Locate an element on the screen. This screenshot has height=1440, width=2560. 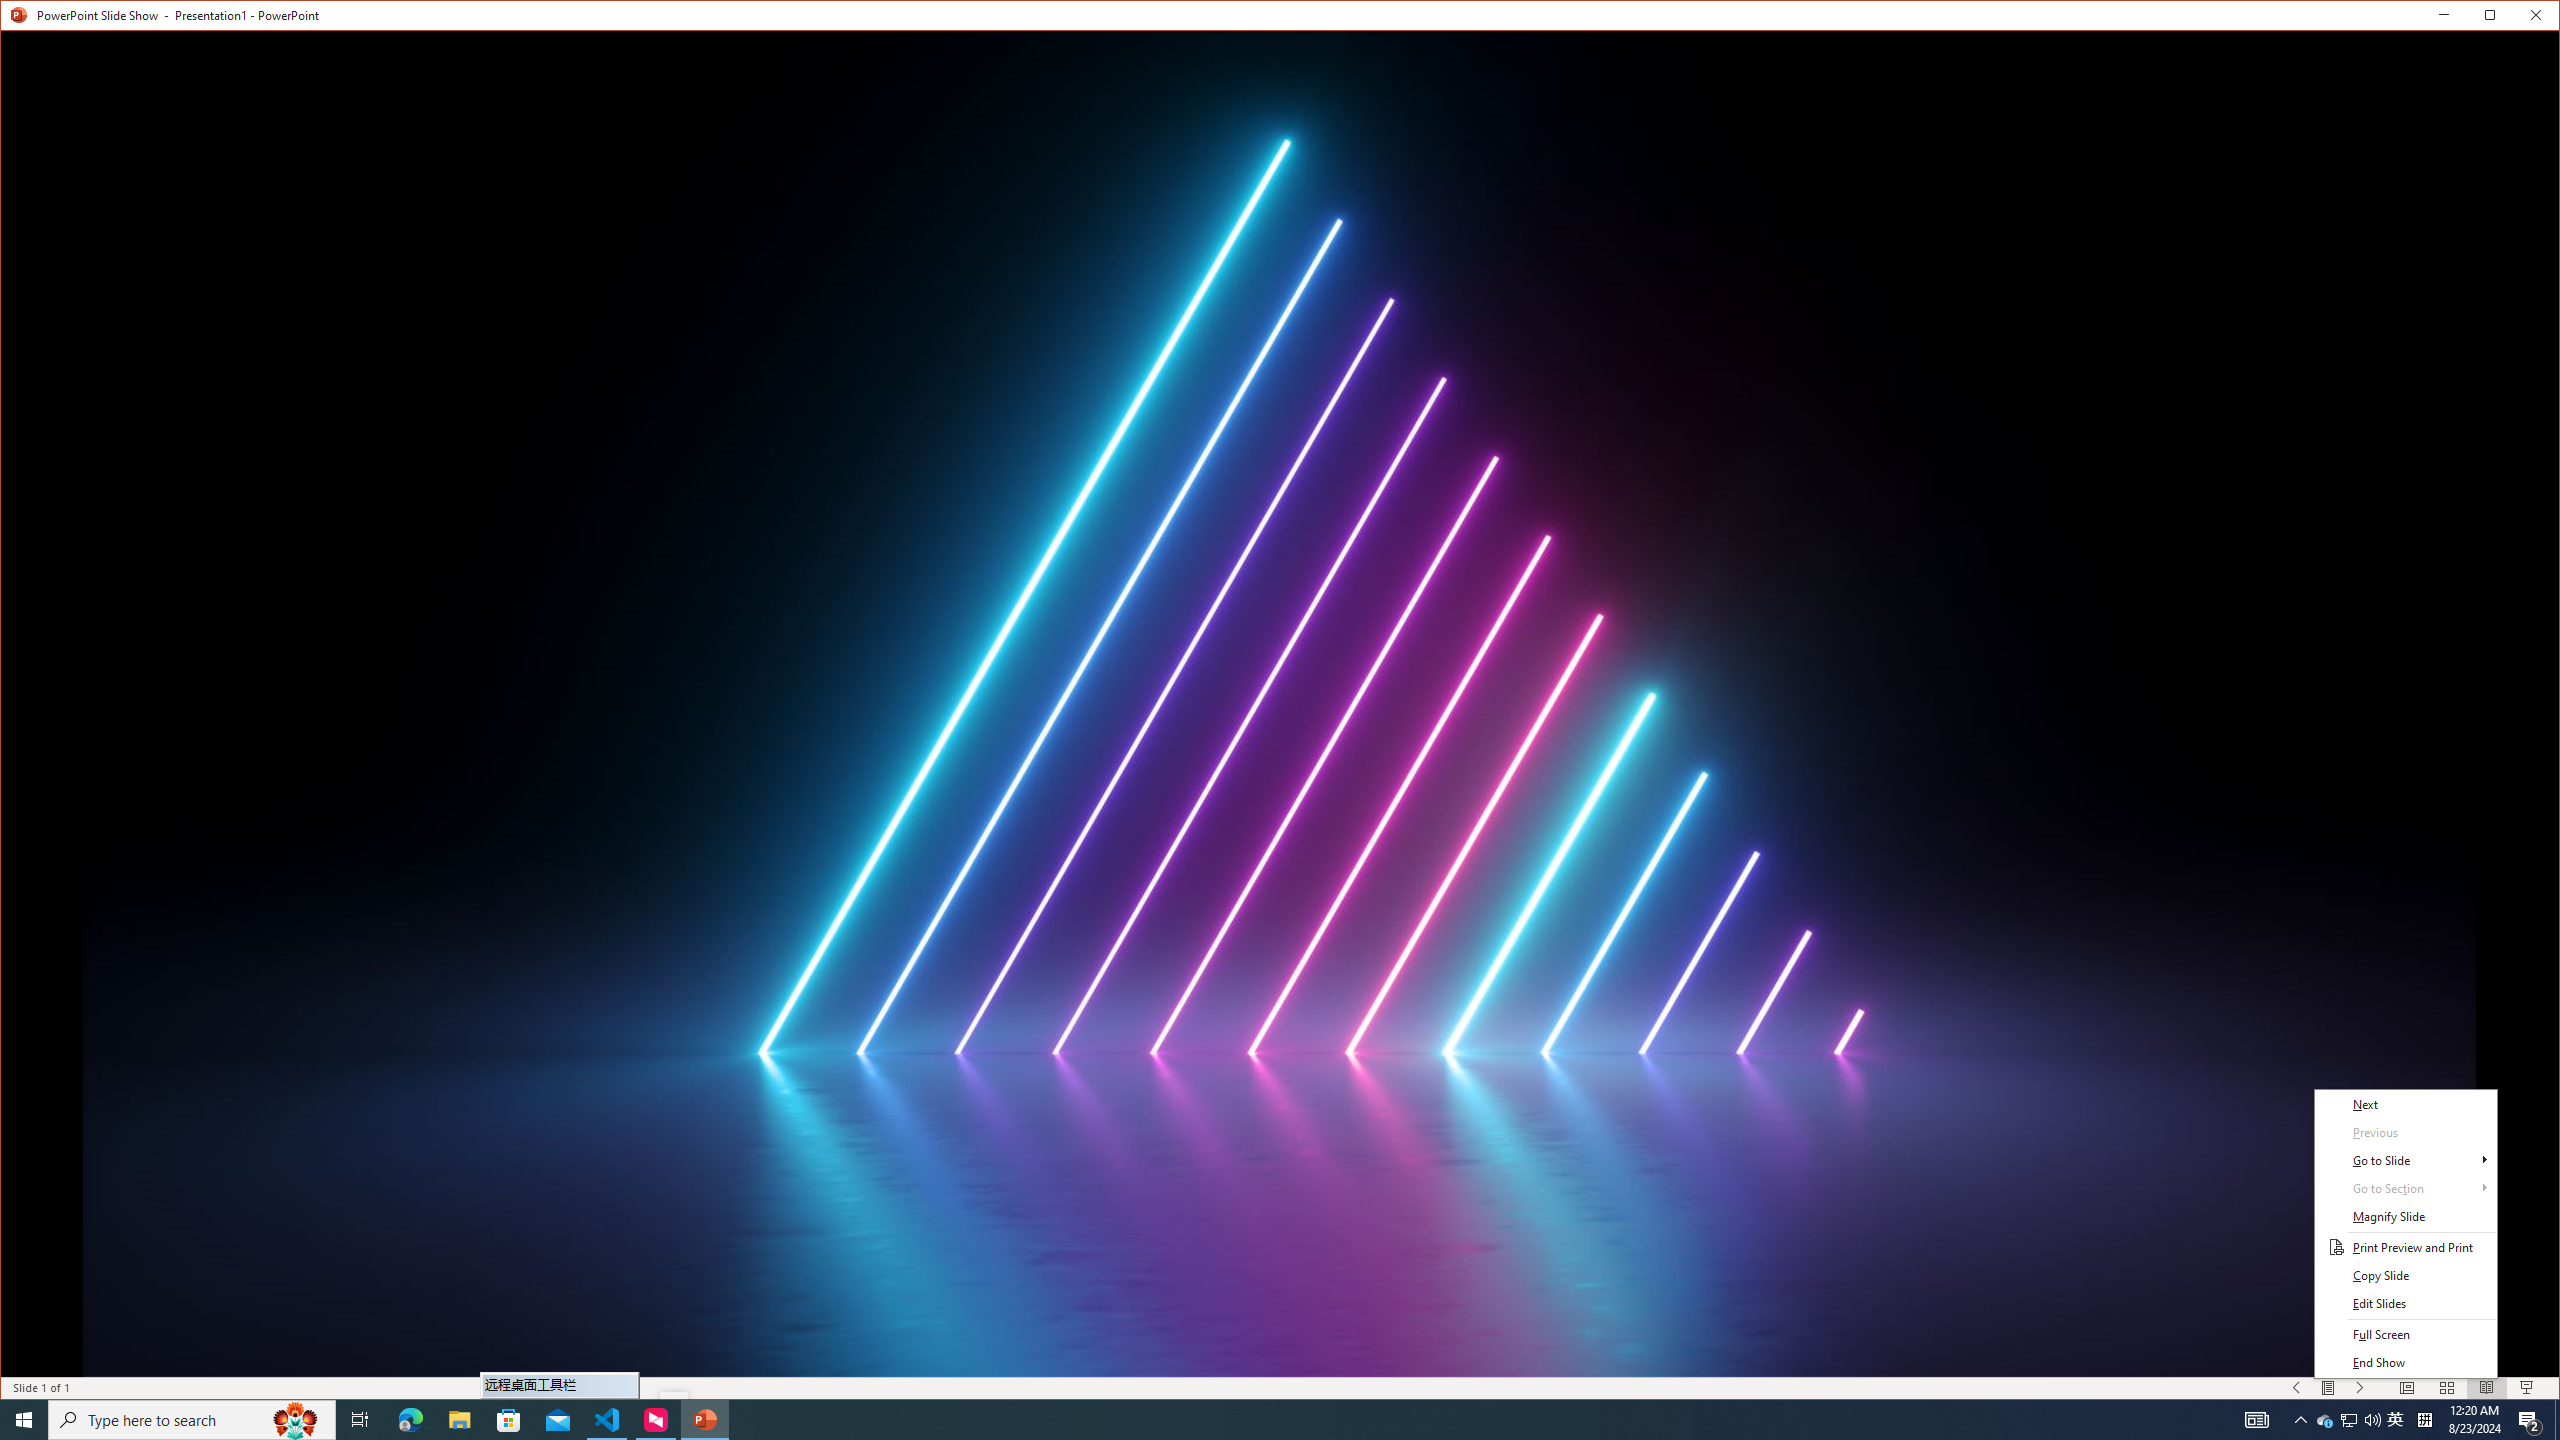
Q2790: 100% is located at coordinates (2372, 1420).